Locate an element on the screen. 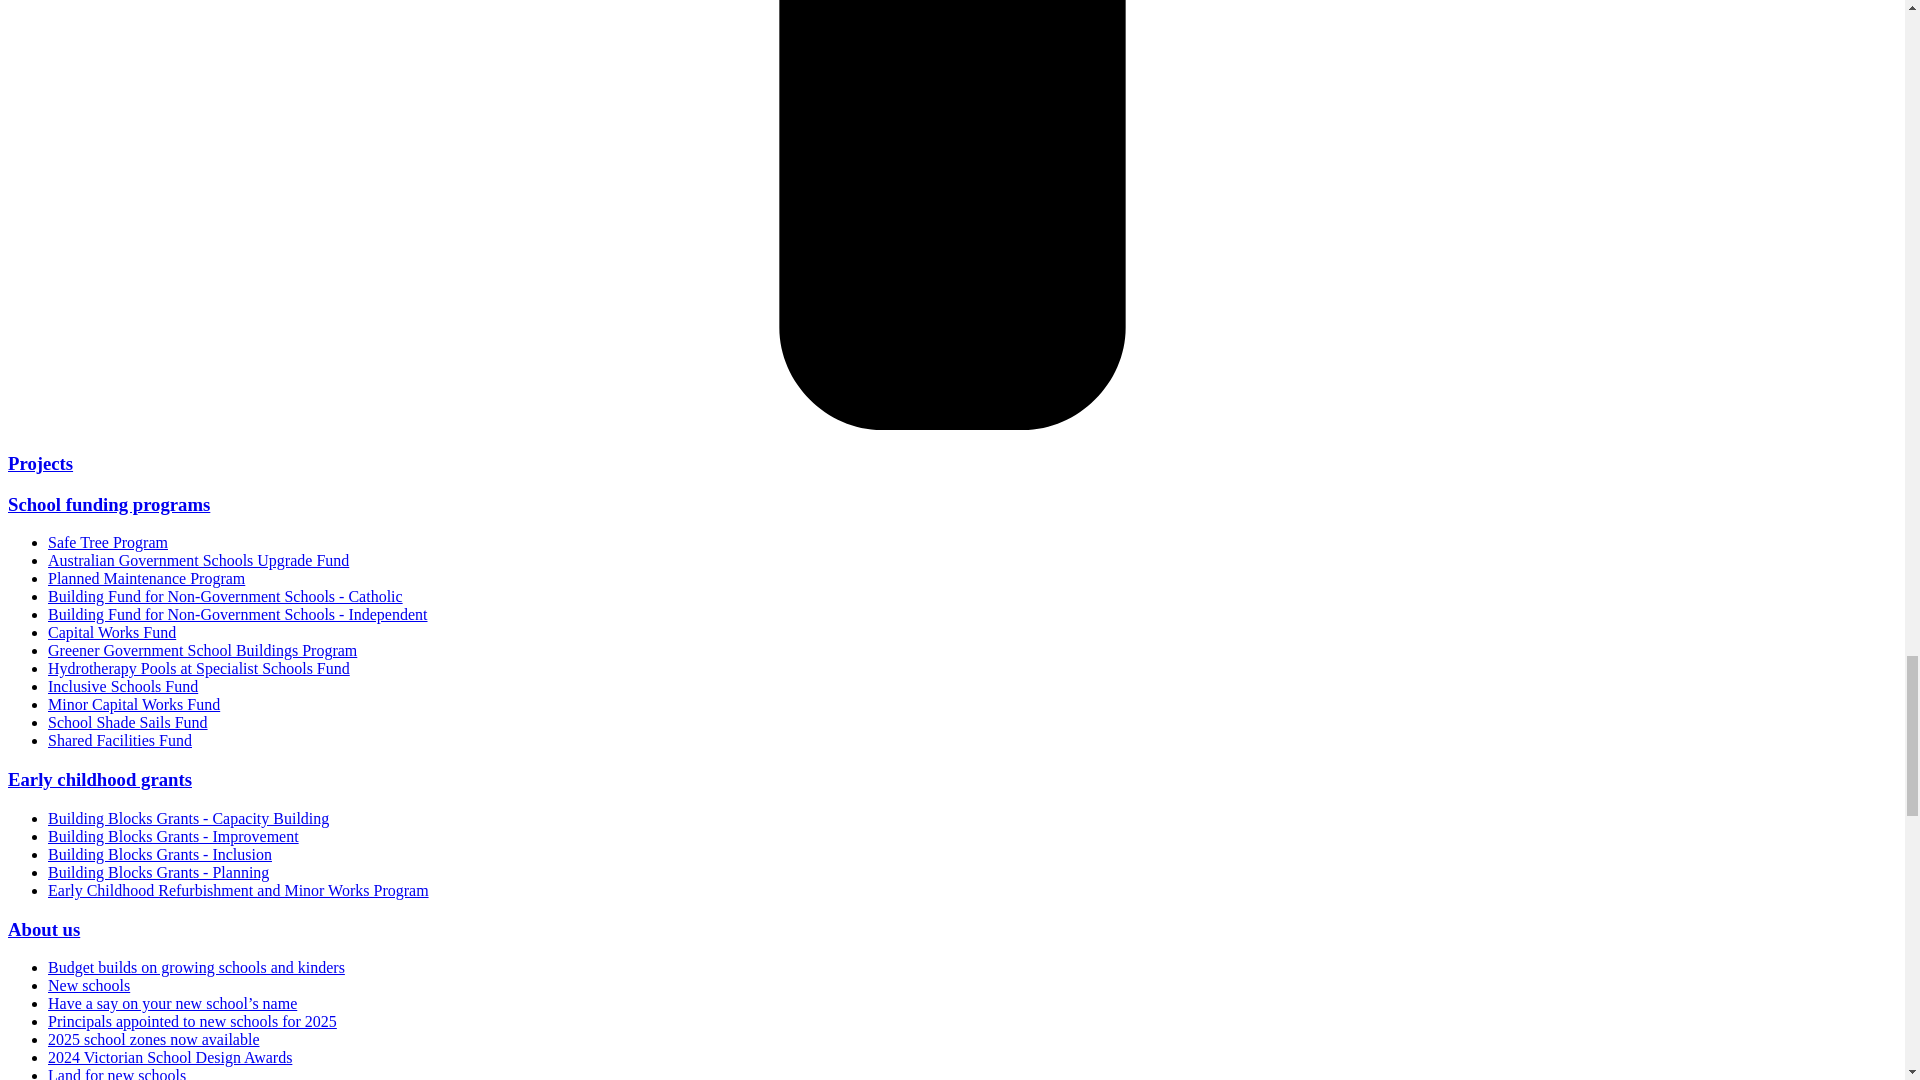  Inclusive Schools Fund is located at coordinates (122, 686).